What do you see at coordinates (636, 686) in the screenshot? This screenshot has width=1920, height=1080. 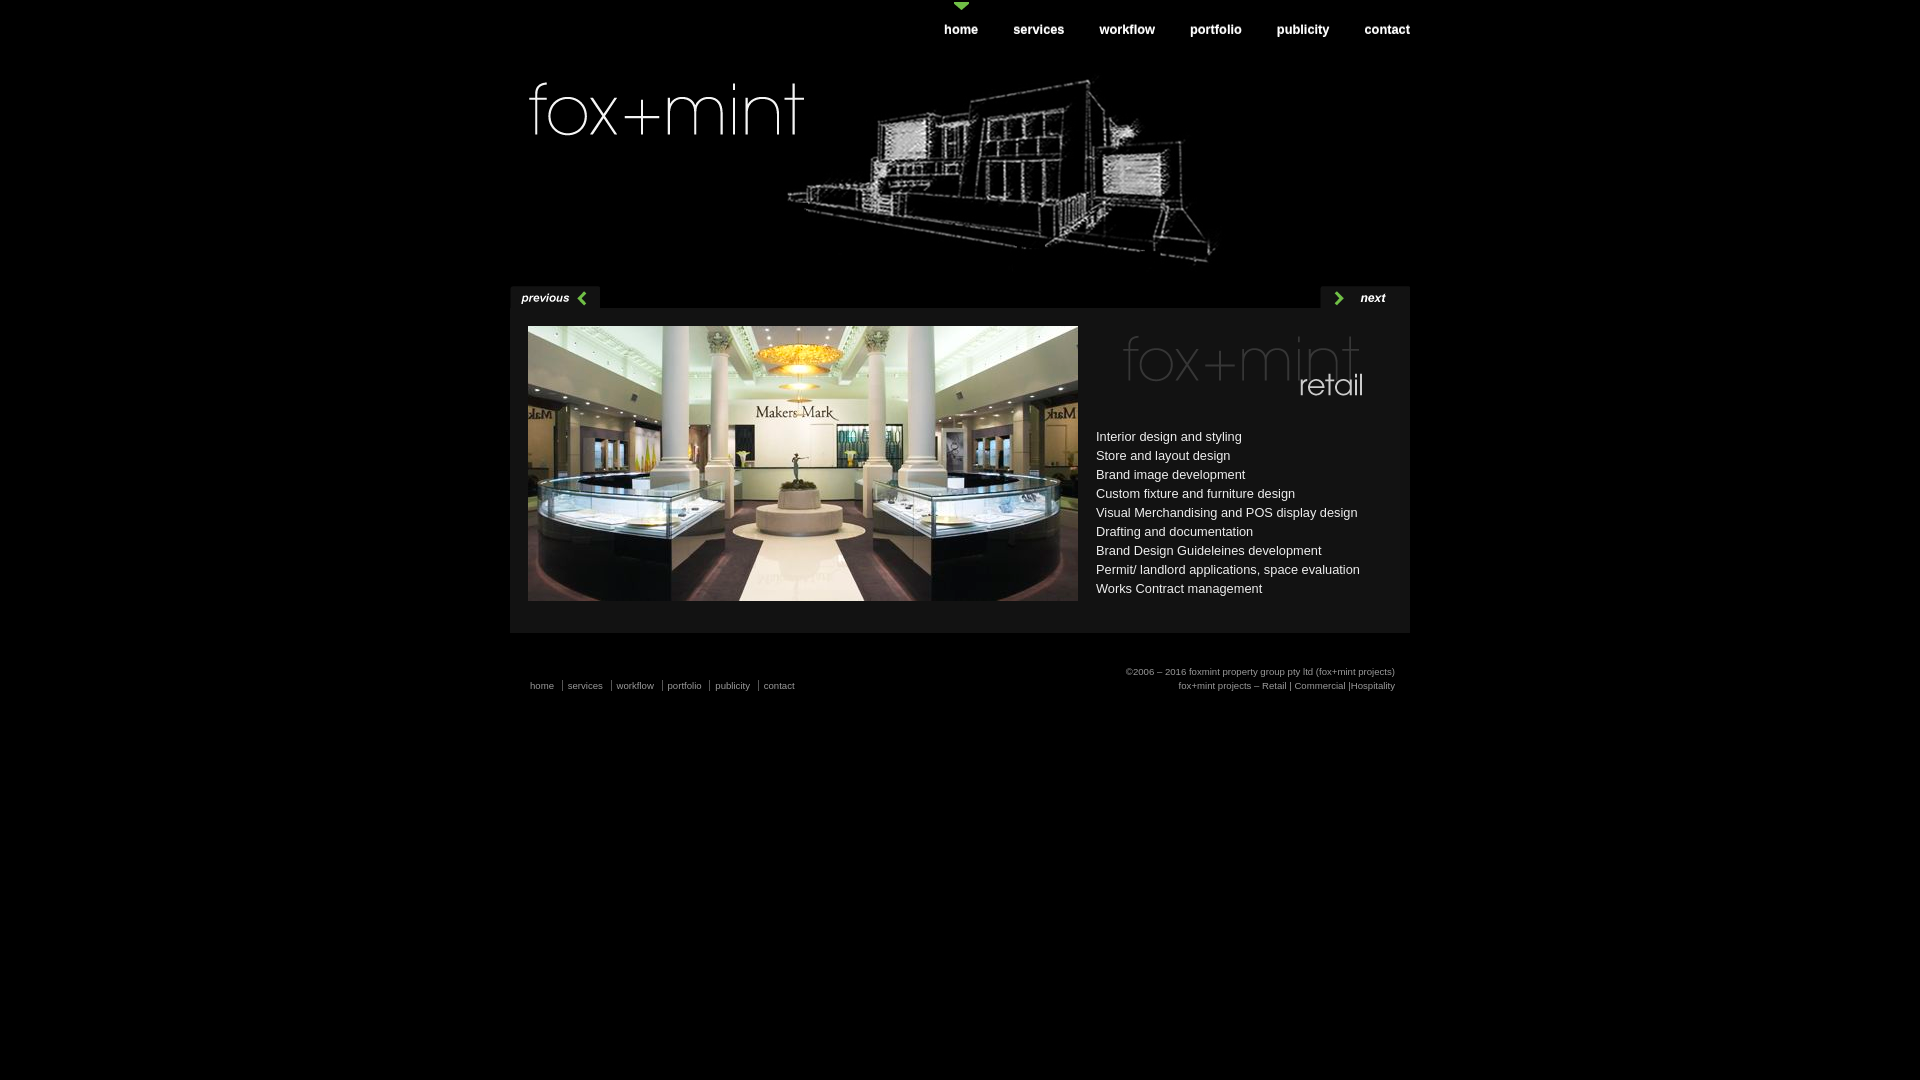 I see `workflow` at bounding box center [636, 686].